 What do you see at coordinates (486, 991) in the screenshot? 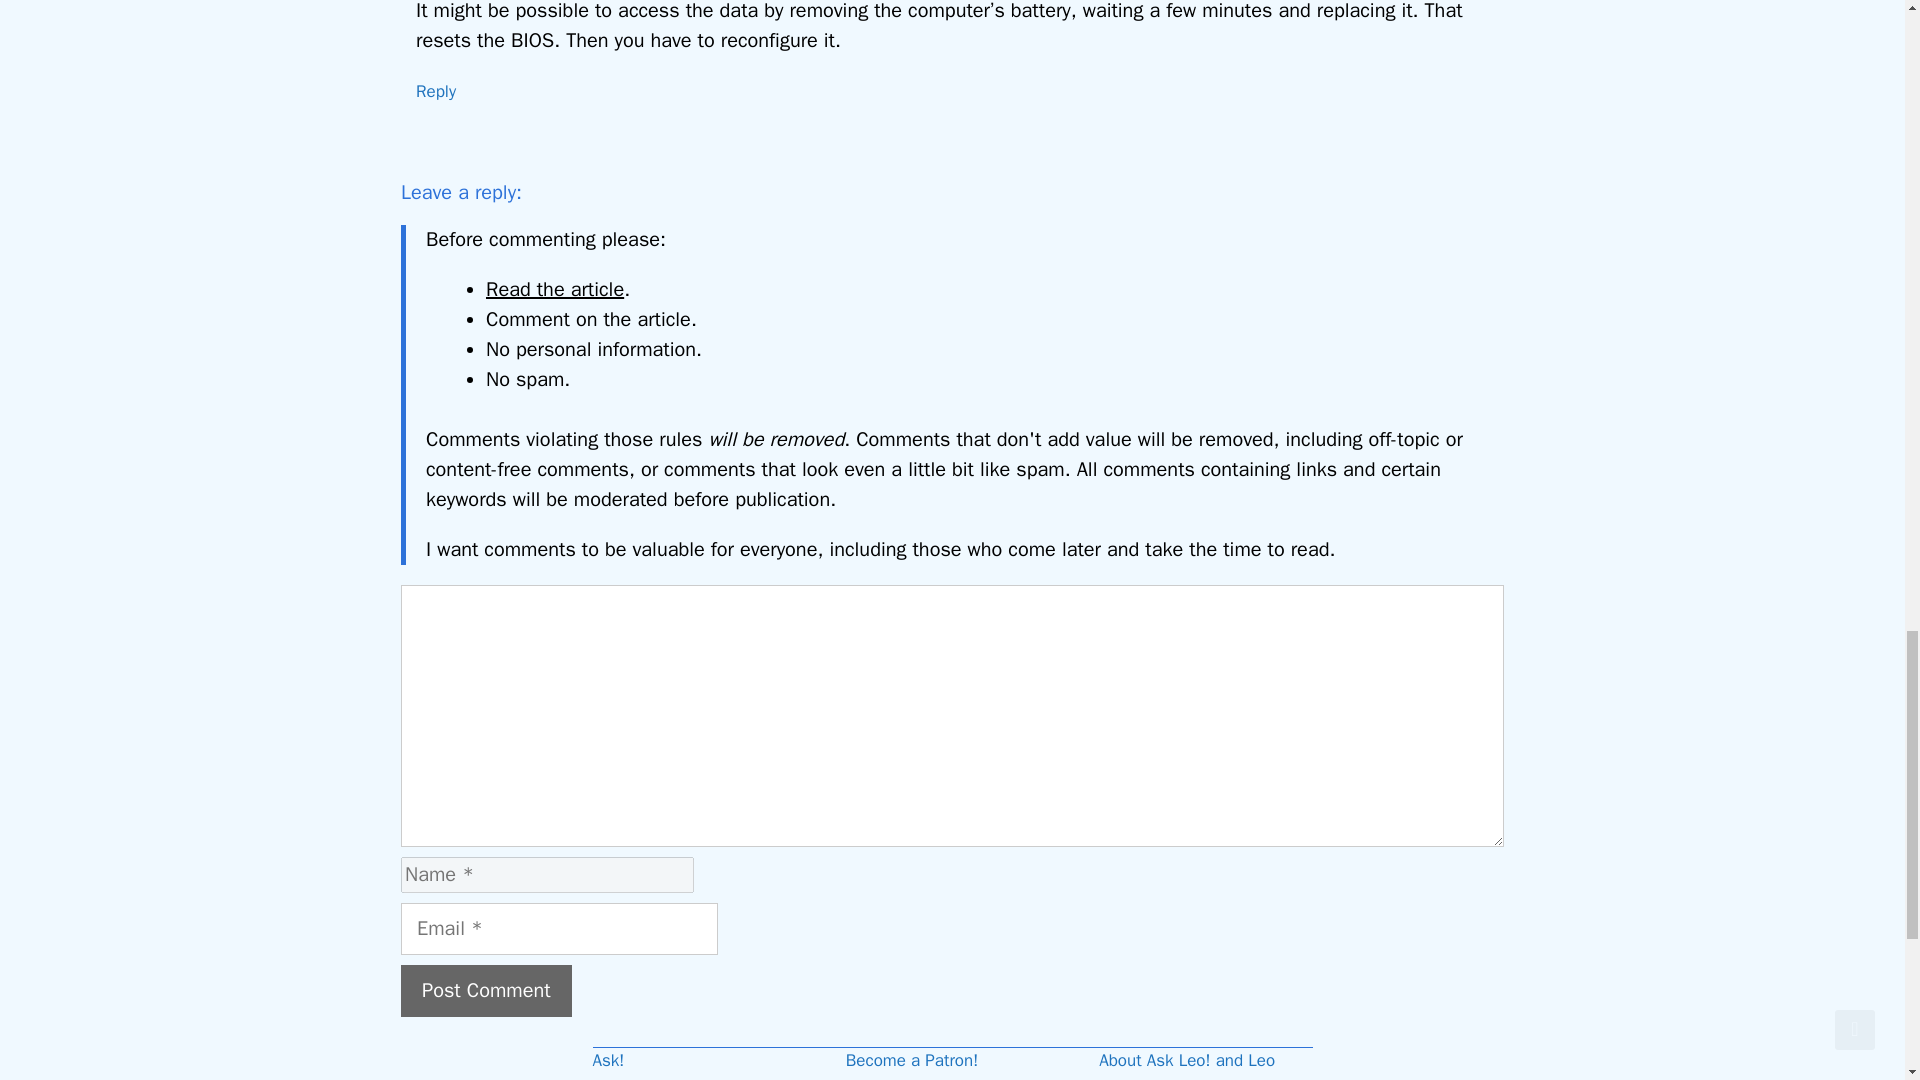
I see `Post Comment` at bounding box center [486, 991].